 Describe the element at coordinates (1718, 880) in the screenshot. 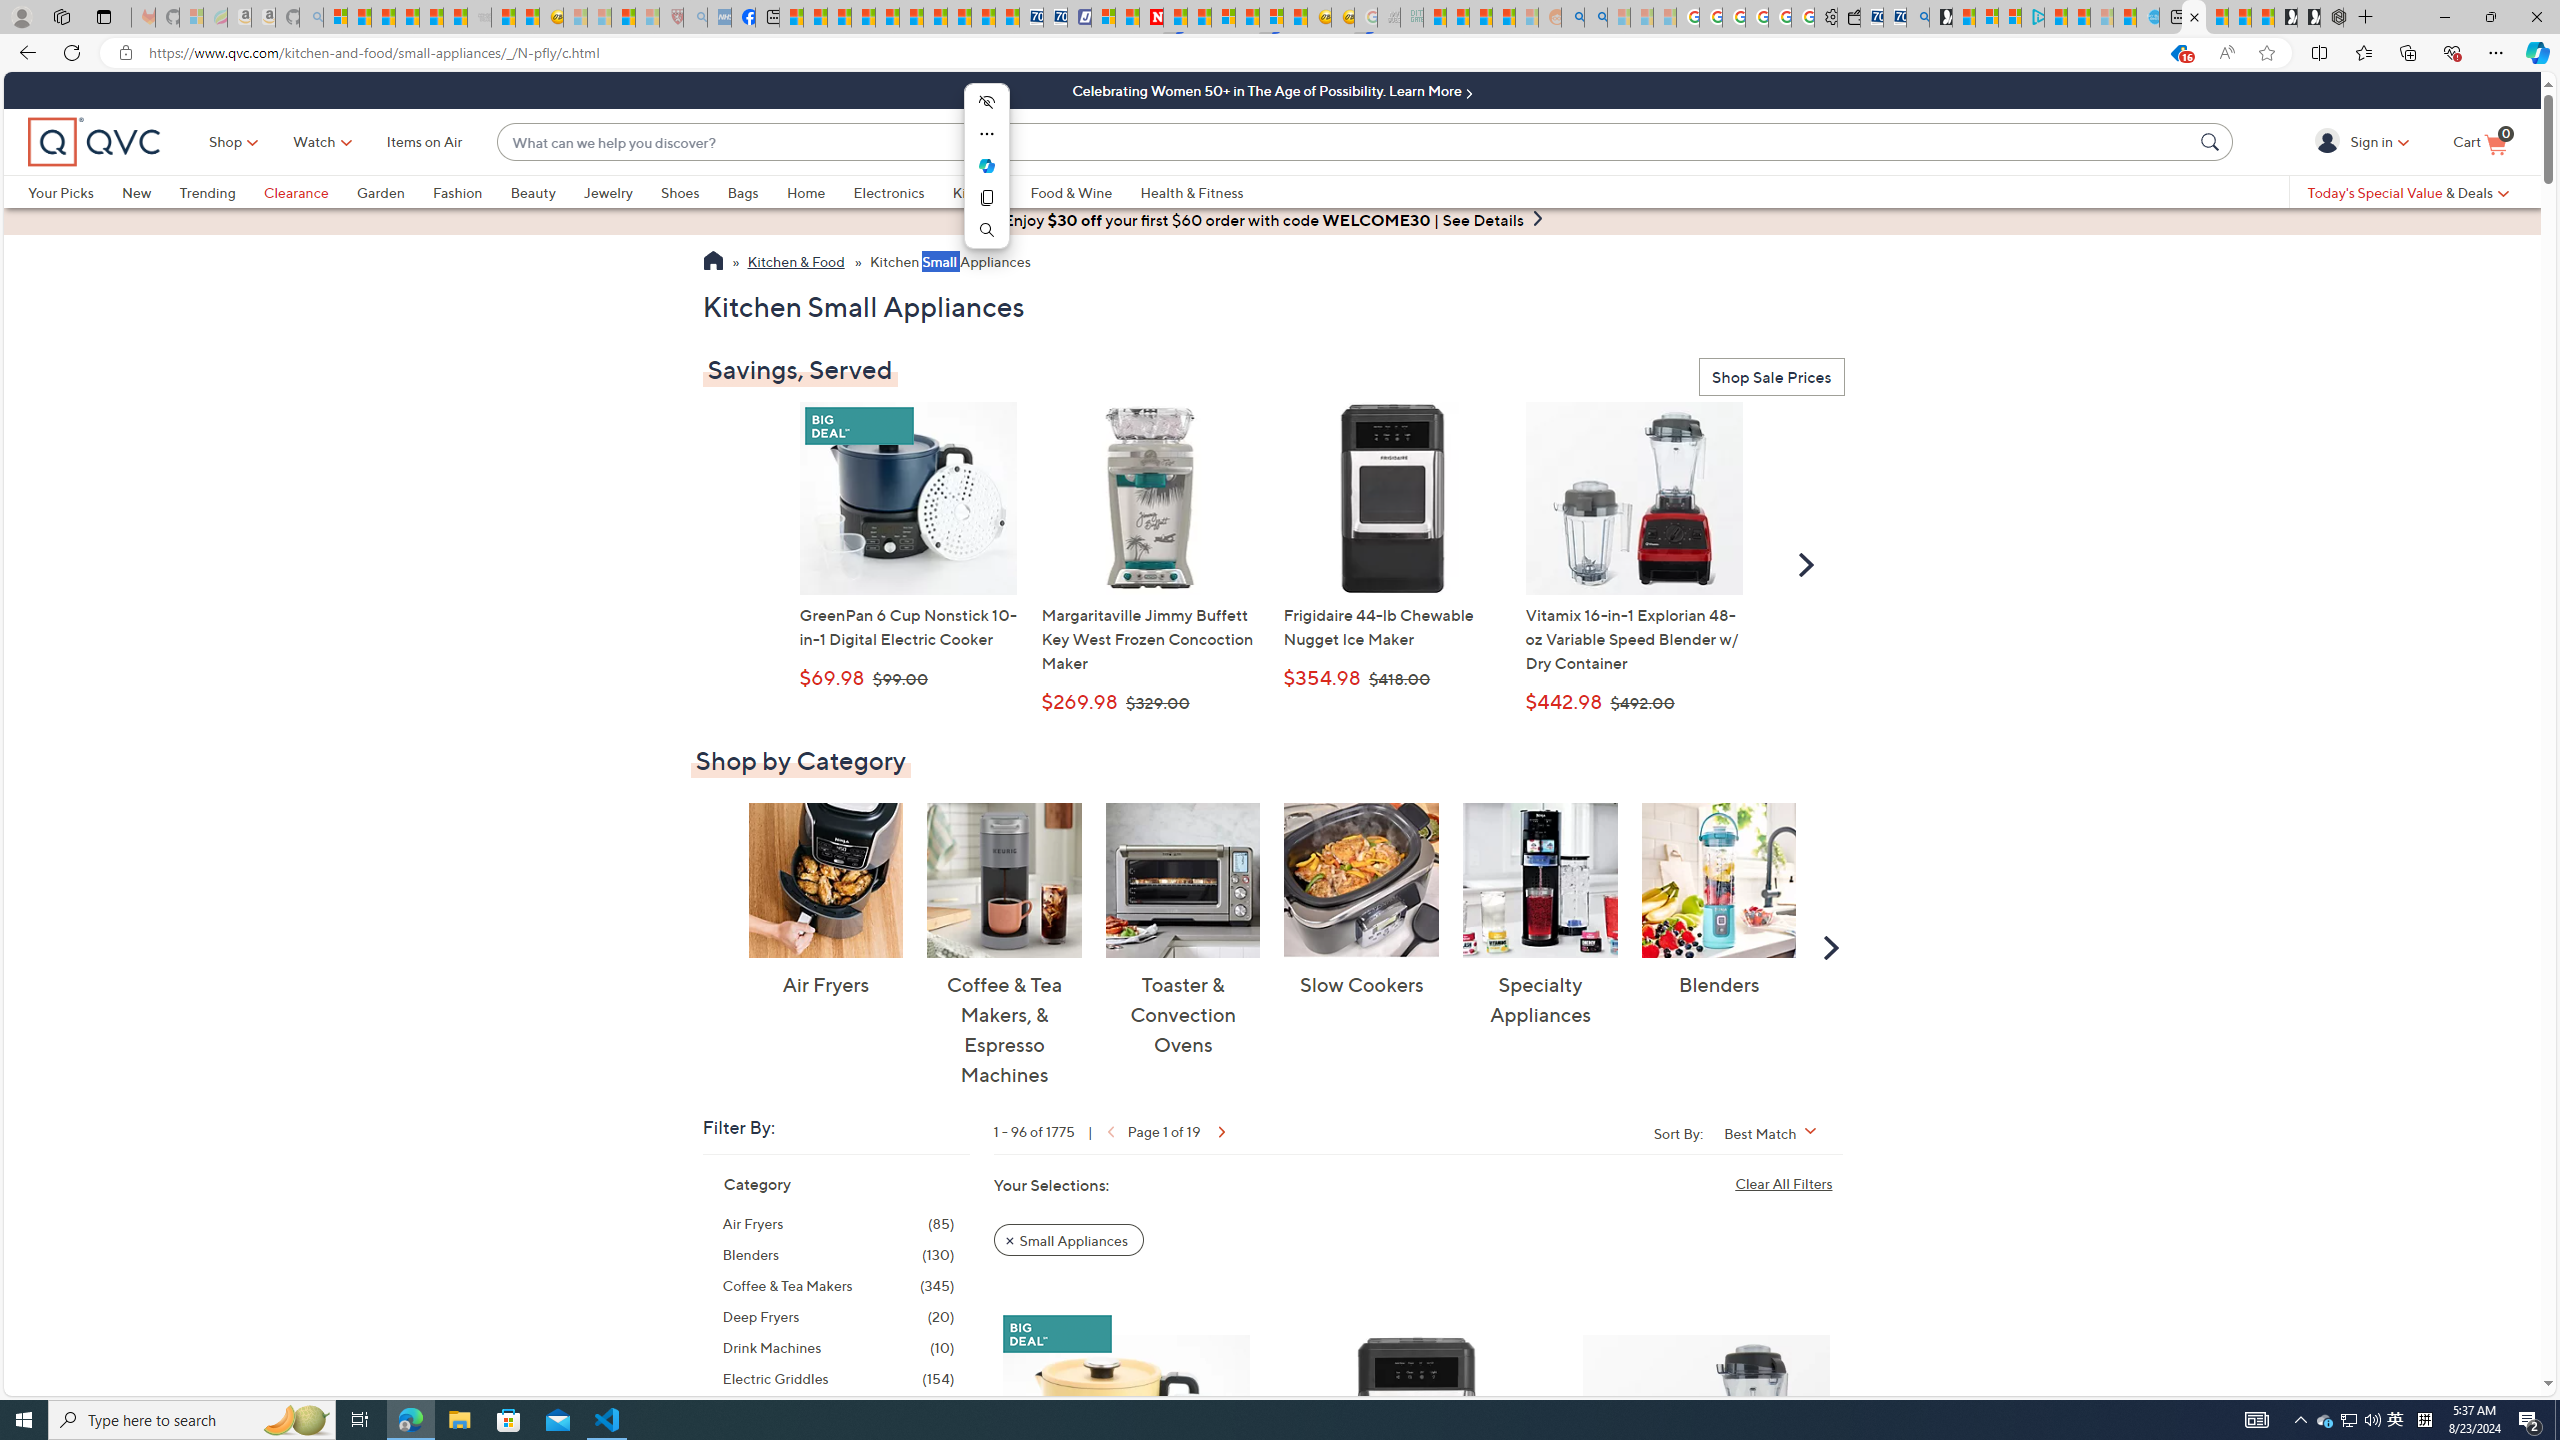

I see `Blenders` at that location.